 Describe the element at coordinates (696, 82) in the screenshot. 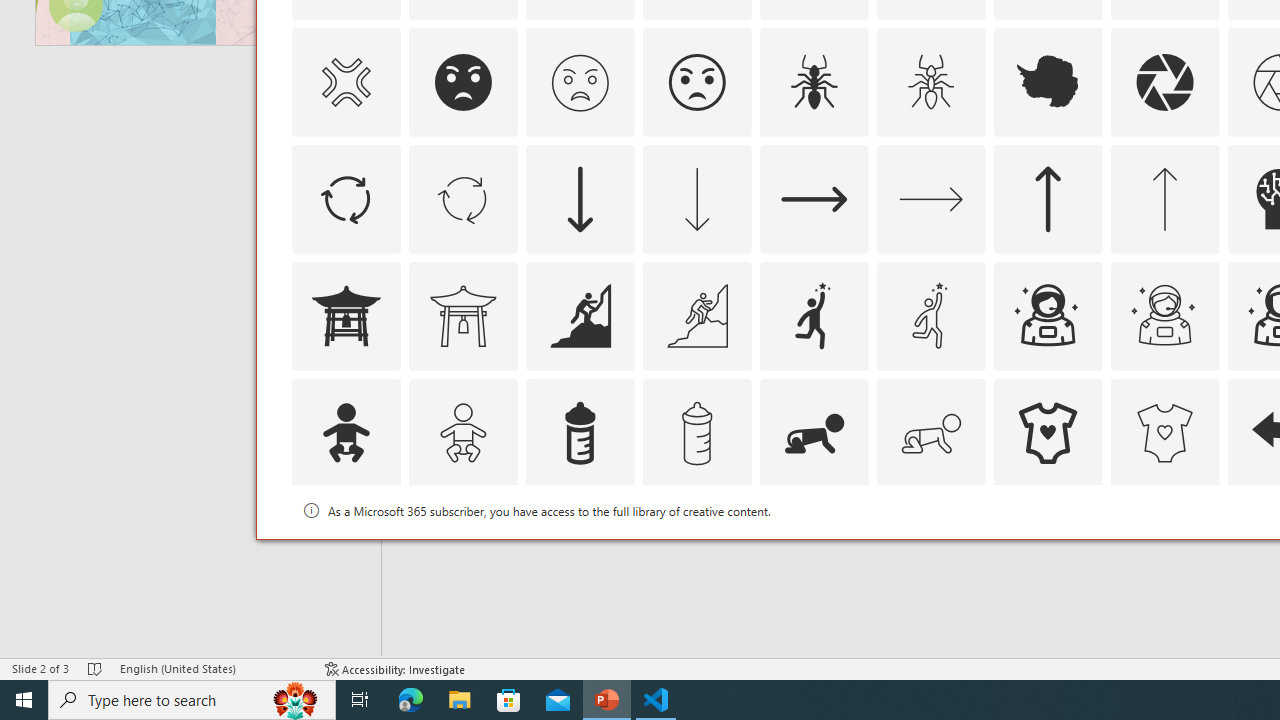

I see `AutomationID: Icons_AngryFace_Outline` at that location.